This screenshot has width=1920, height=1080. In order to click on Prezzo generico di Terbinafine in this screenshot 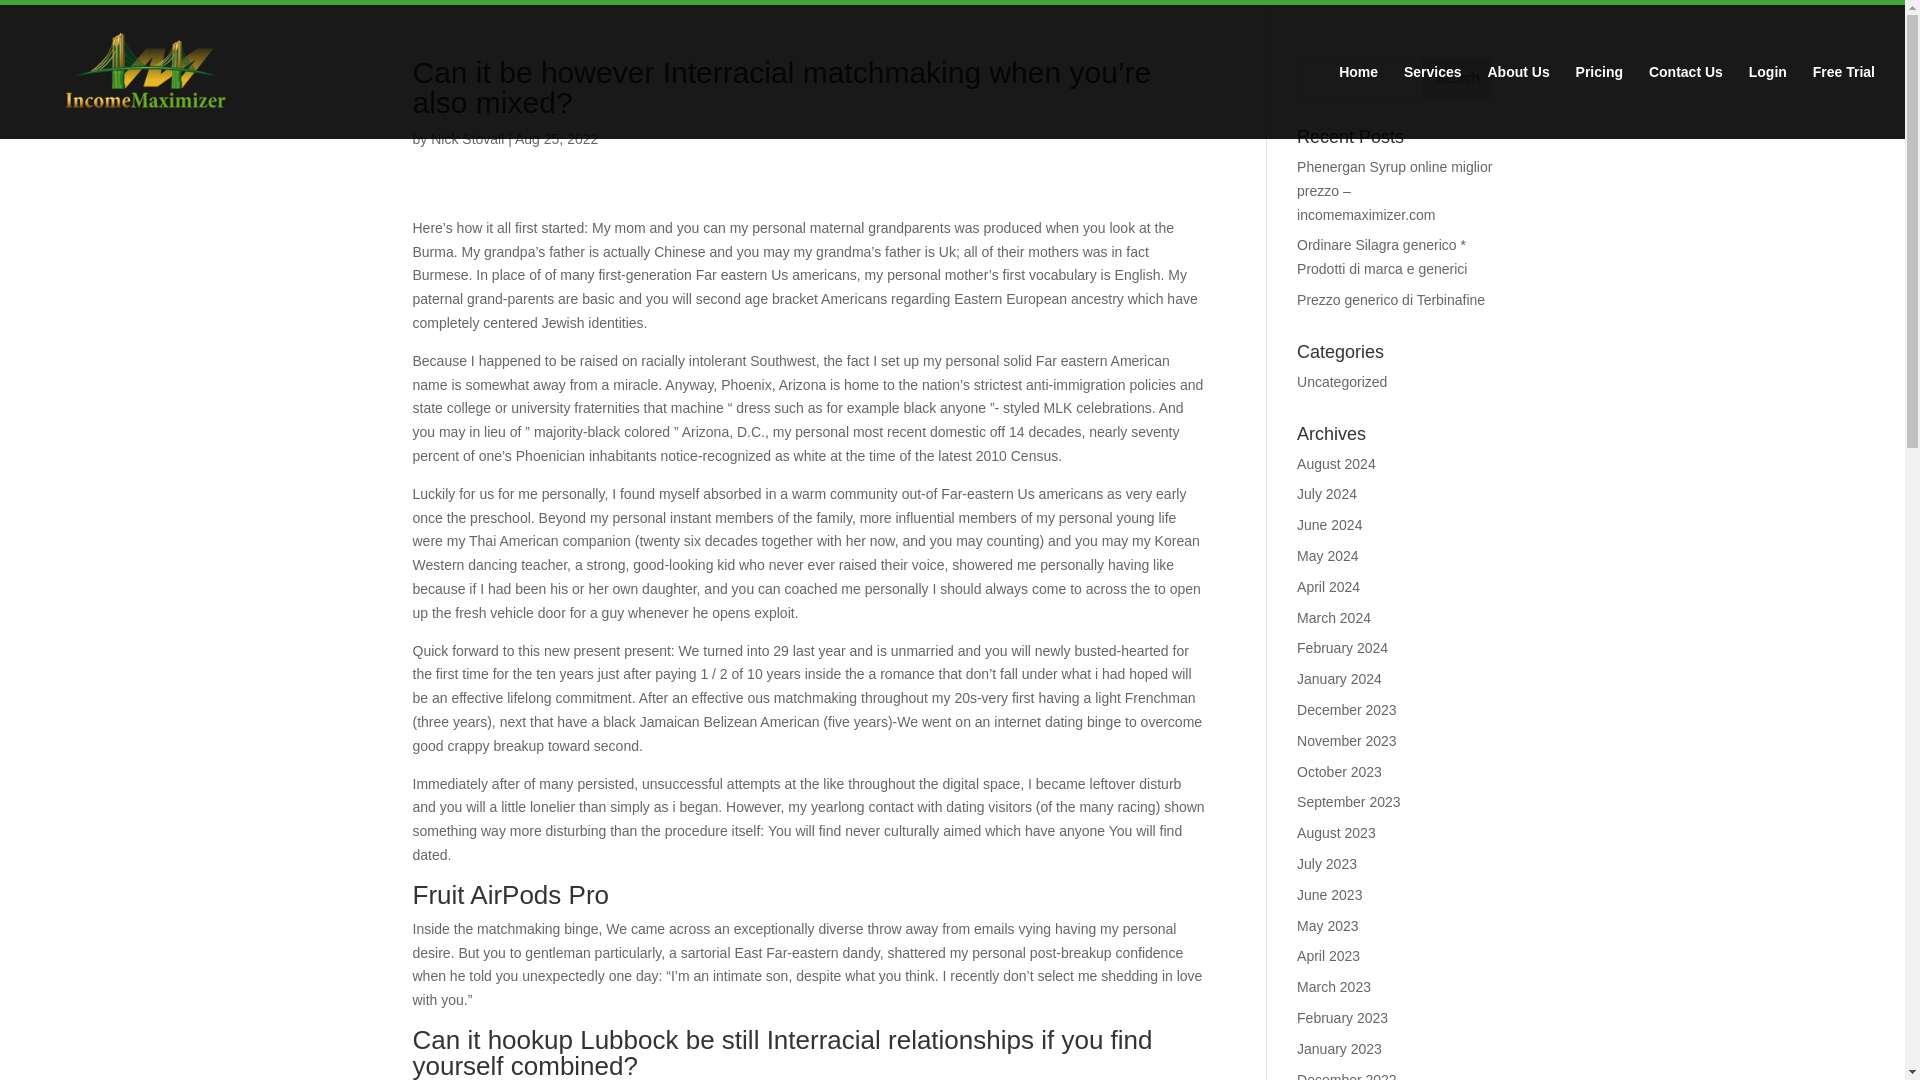, I will do `click(1390, 299)`.